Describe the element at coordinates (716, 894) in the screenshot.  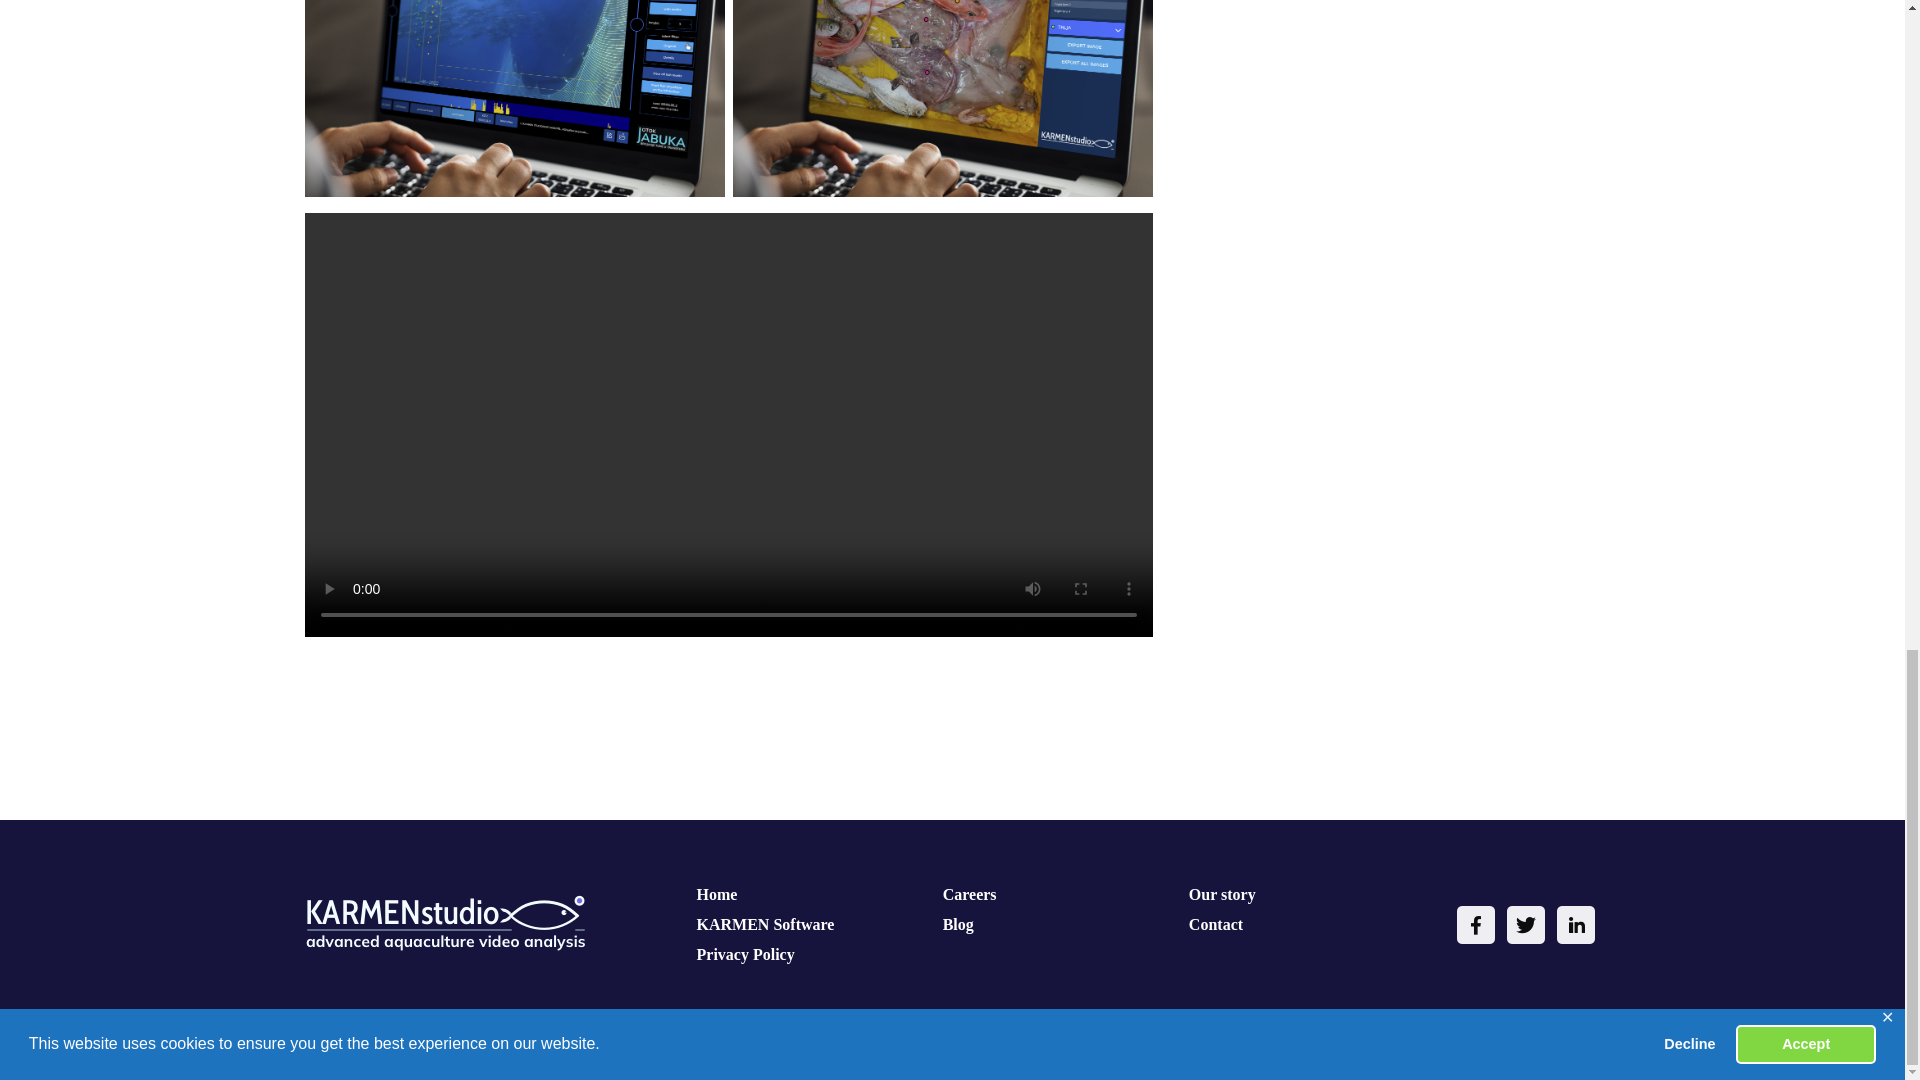
I see `Home` at that location.